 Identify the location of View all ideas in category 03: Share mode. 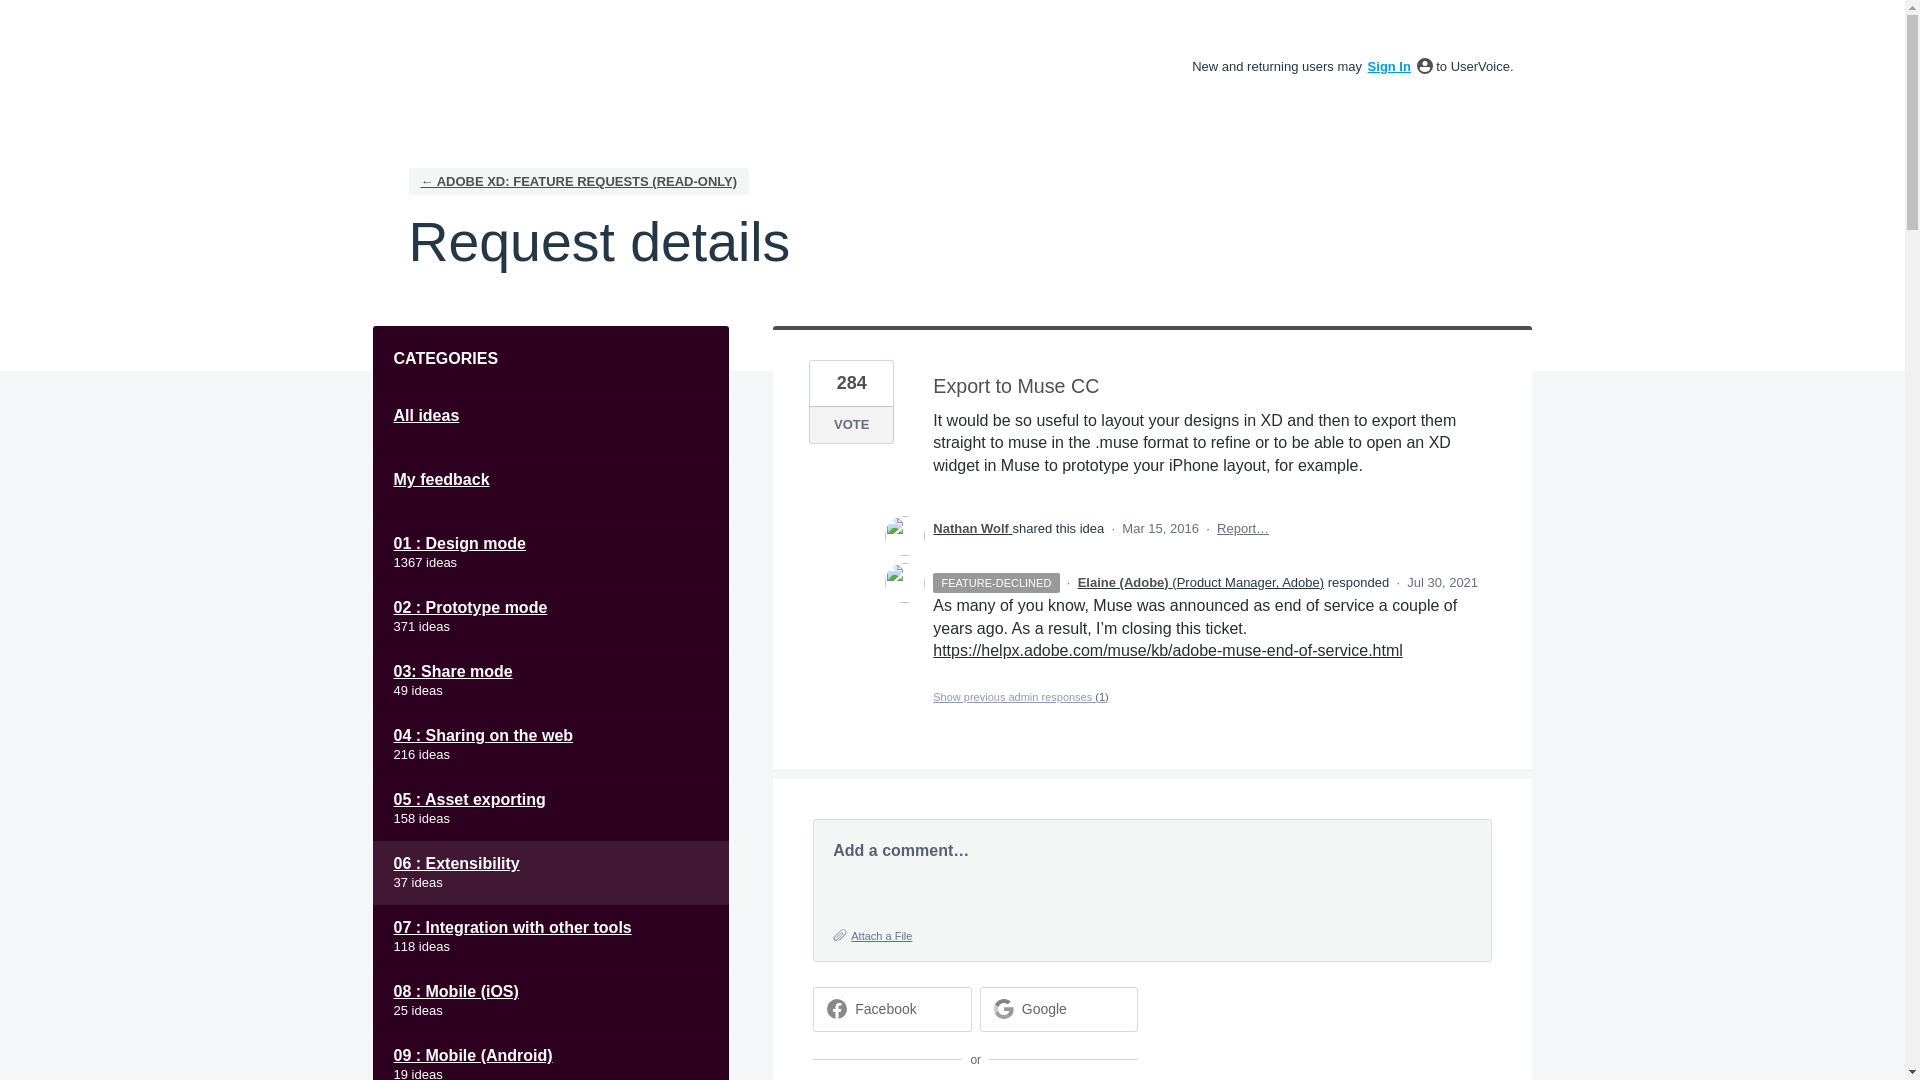
(550, 680).